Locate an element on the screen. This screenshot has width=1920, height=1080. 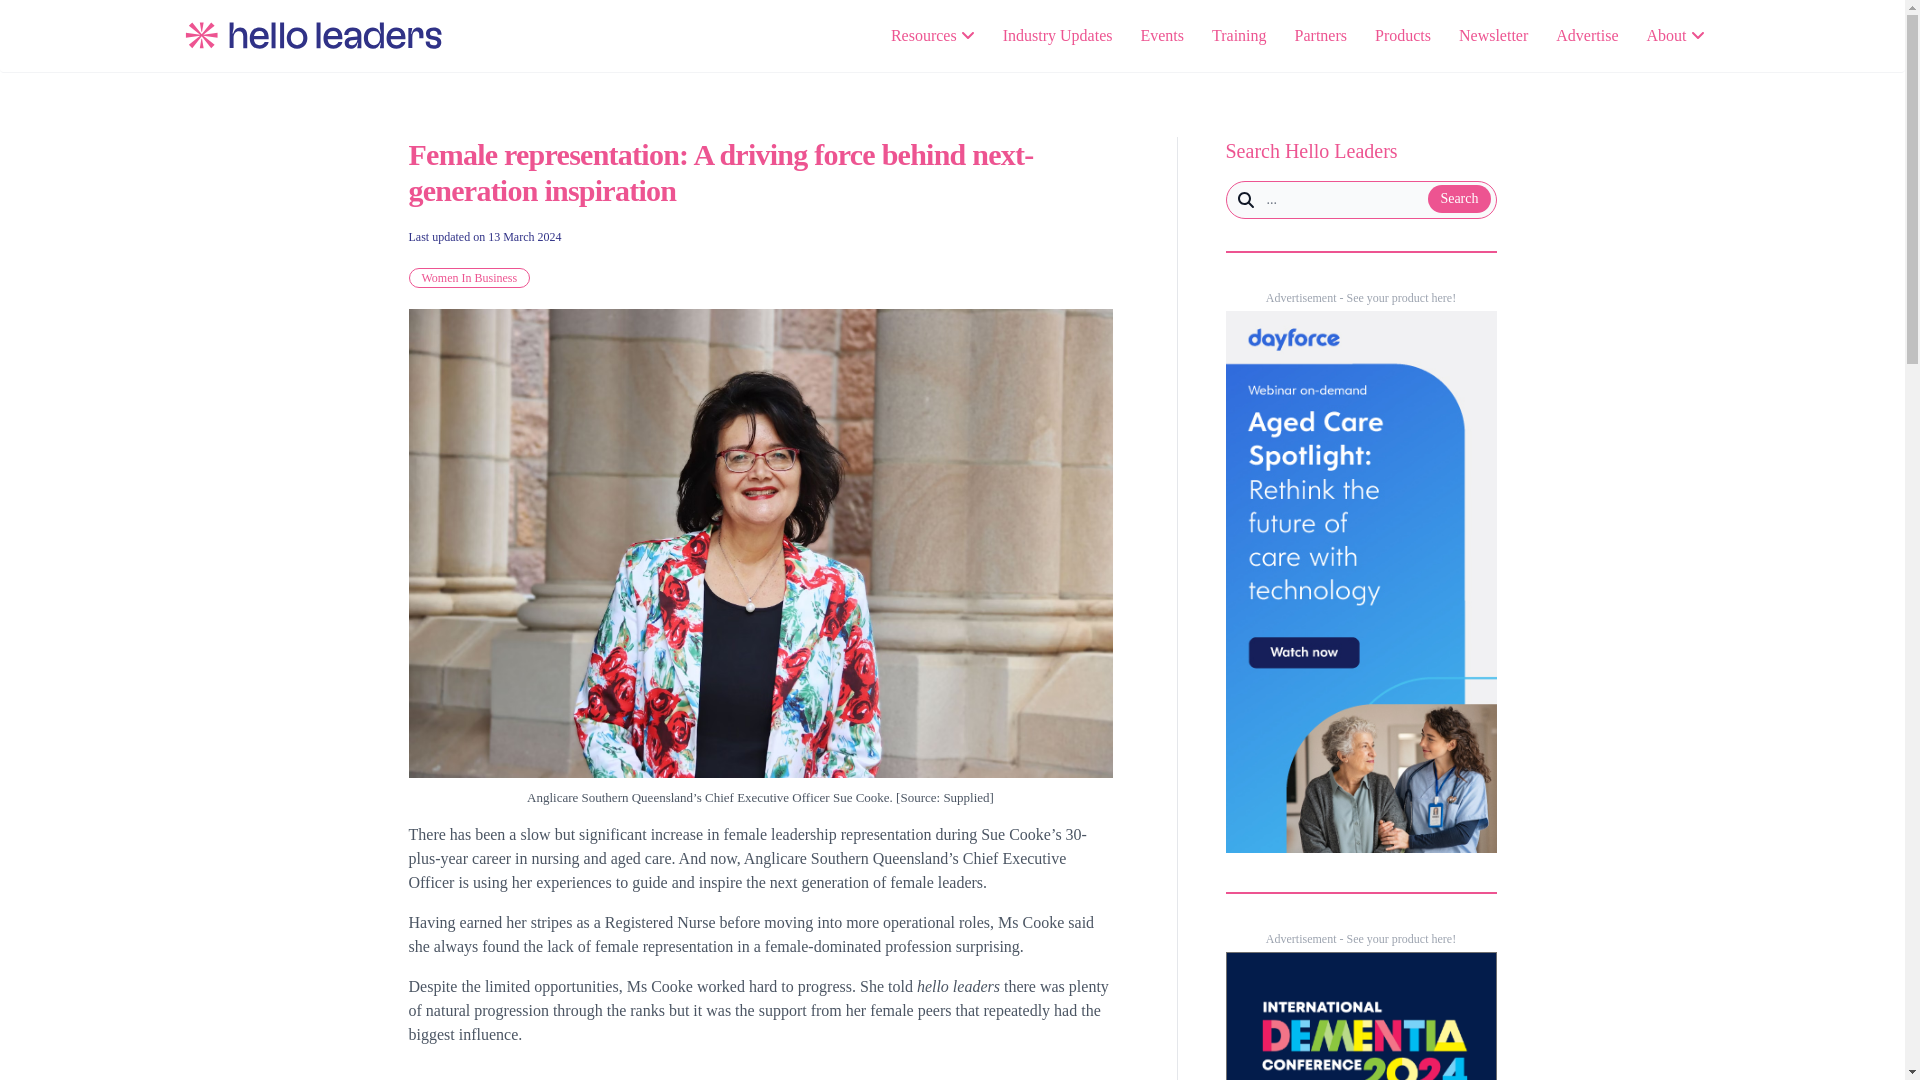
Advertise is located at coordinates (1586, 35).